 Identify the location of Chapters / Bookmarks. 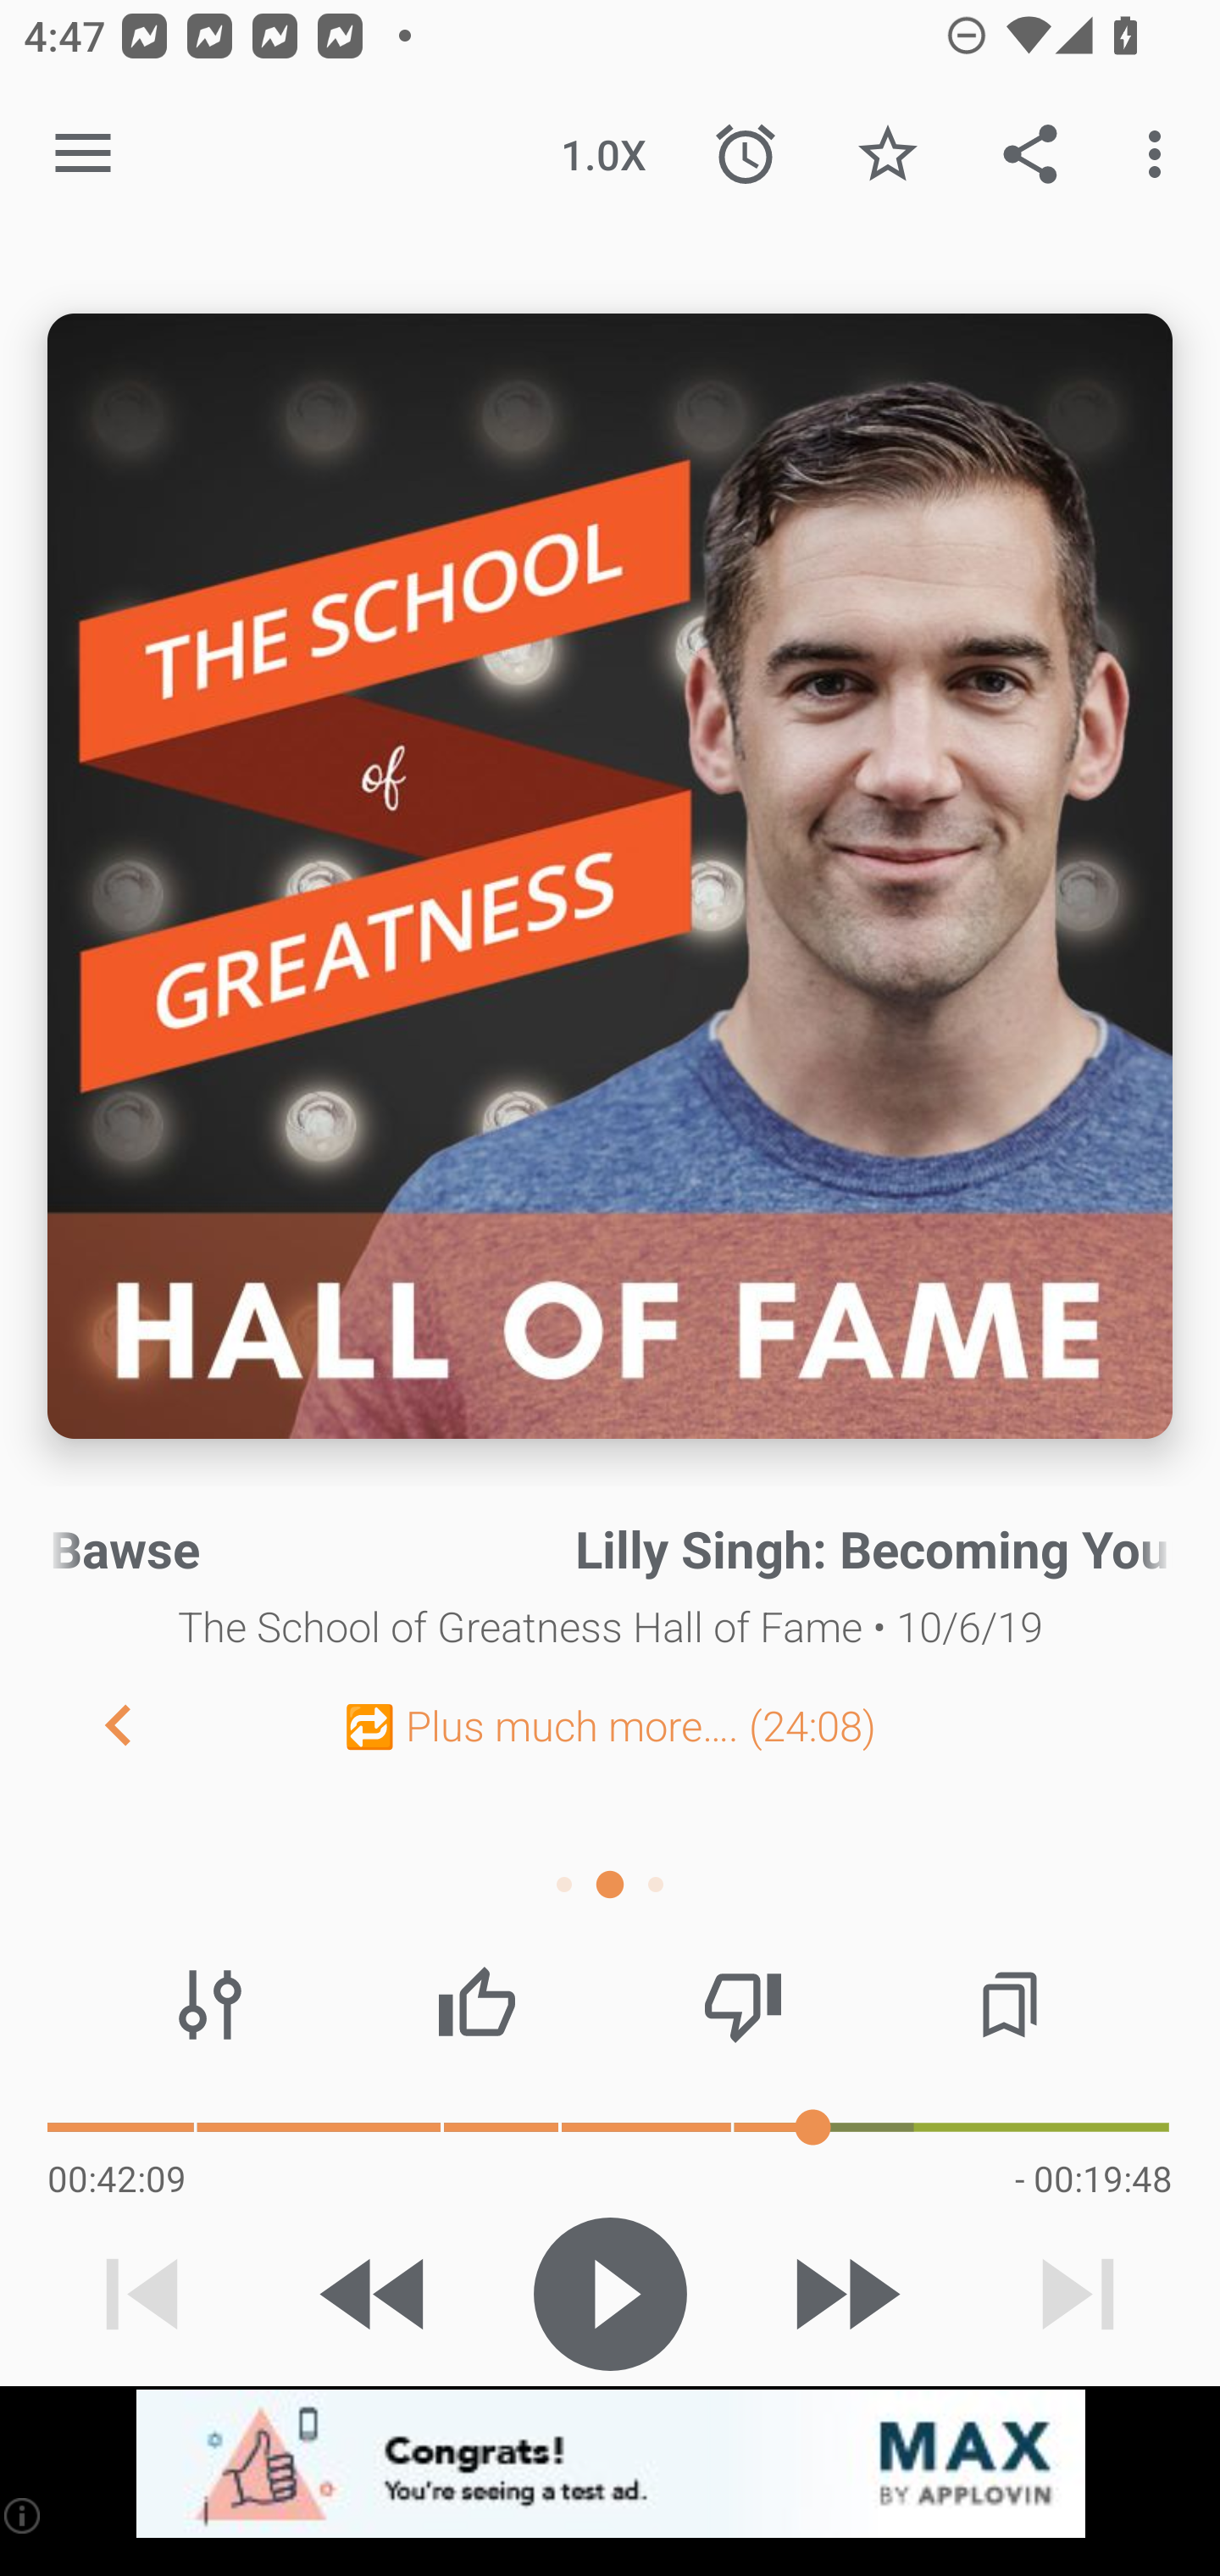
(1009, 2005).